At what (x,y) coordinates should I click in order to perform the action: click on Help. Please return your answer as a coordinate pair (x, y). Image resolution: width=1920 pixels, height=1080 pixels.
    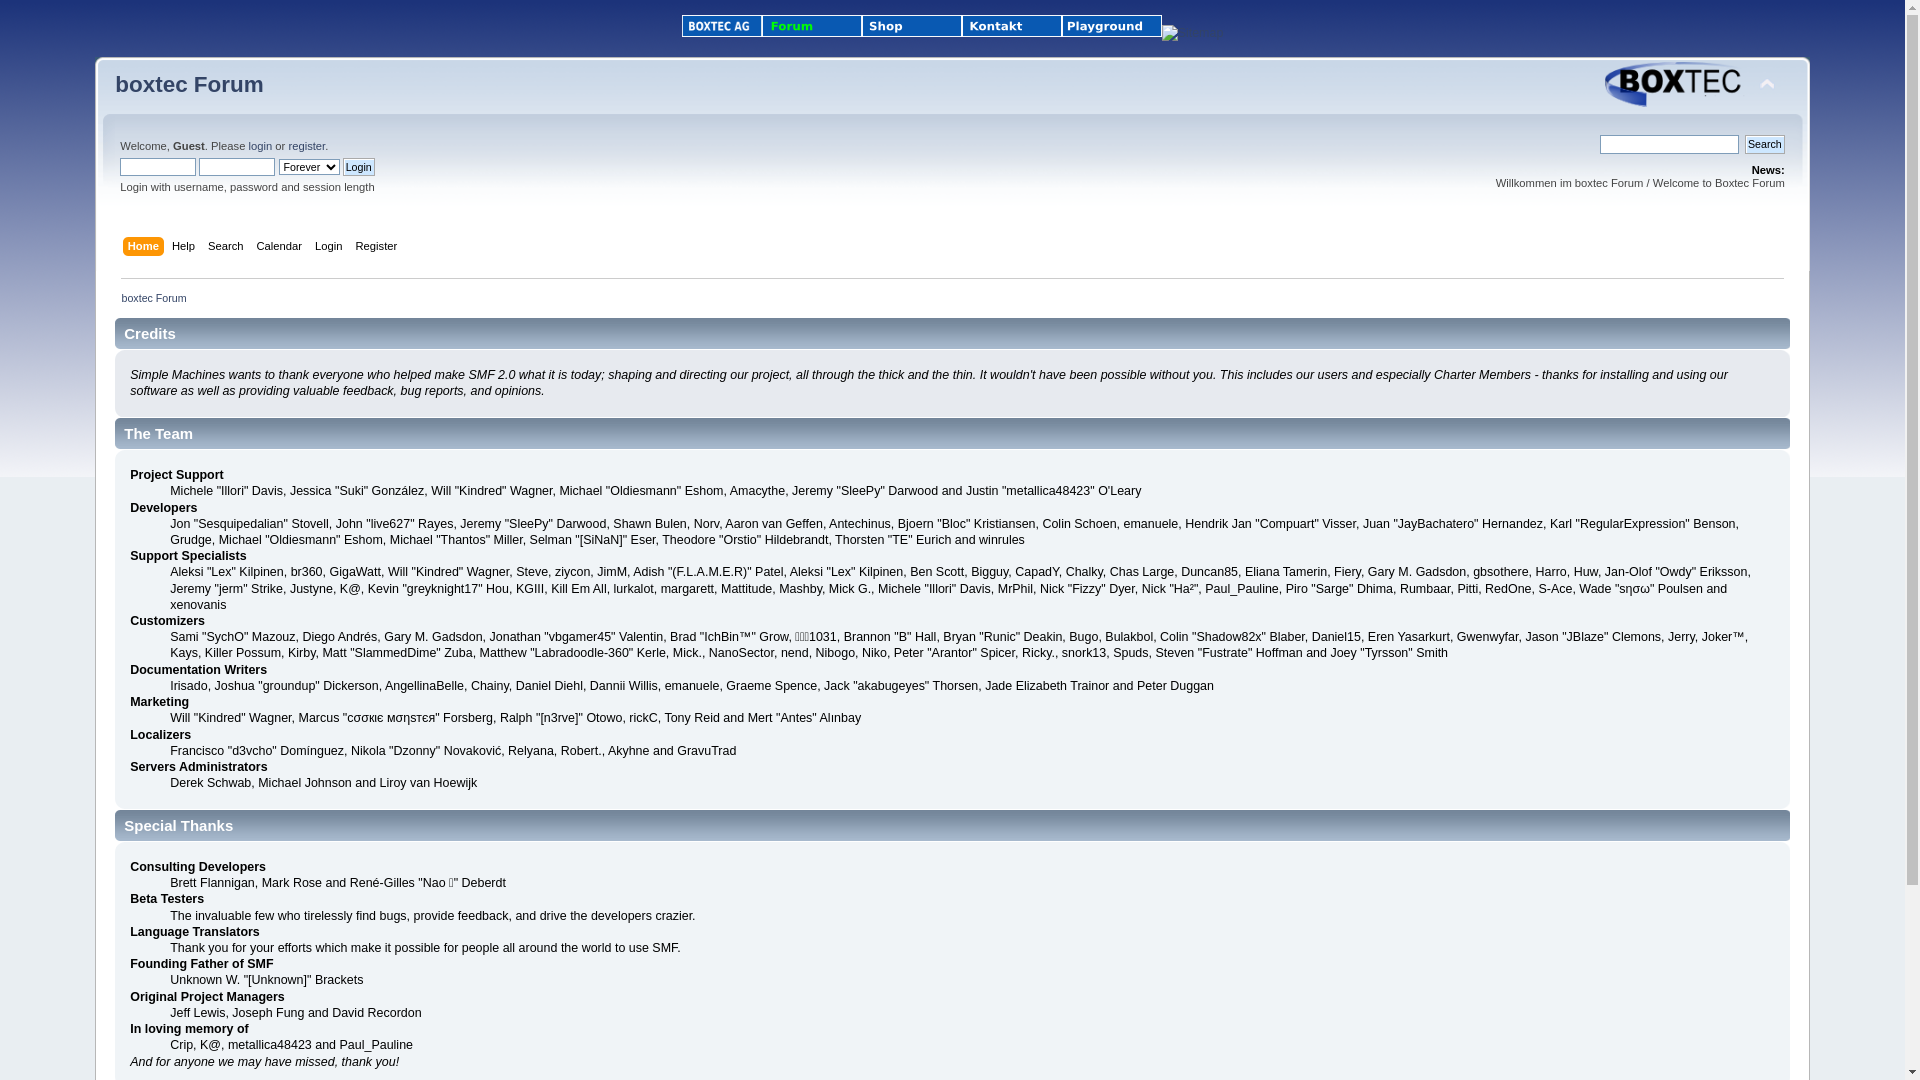
    Looking at the image, I should click on (186, 248).